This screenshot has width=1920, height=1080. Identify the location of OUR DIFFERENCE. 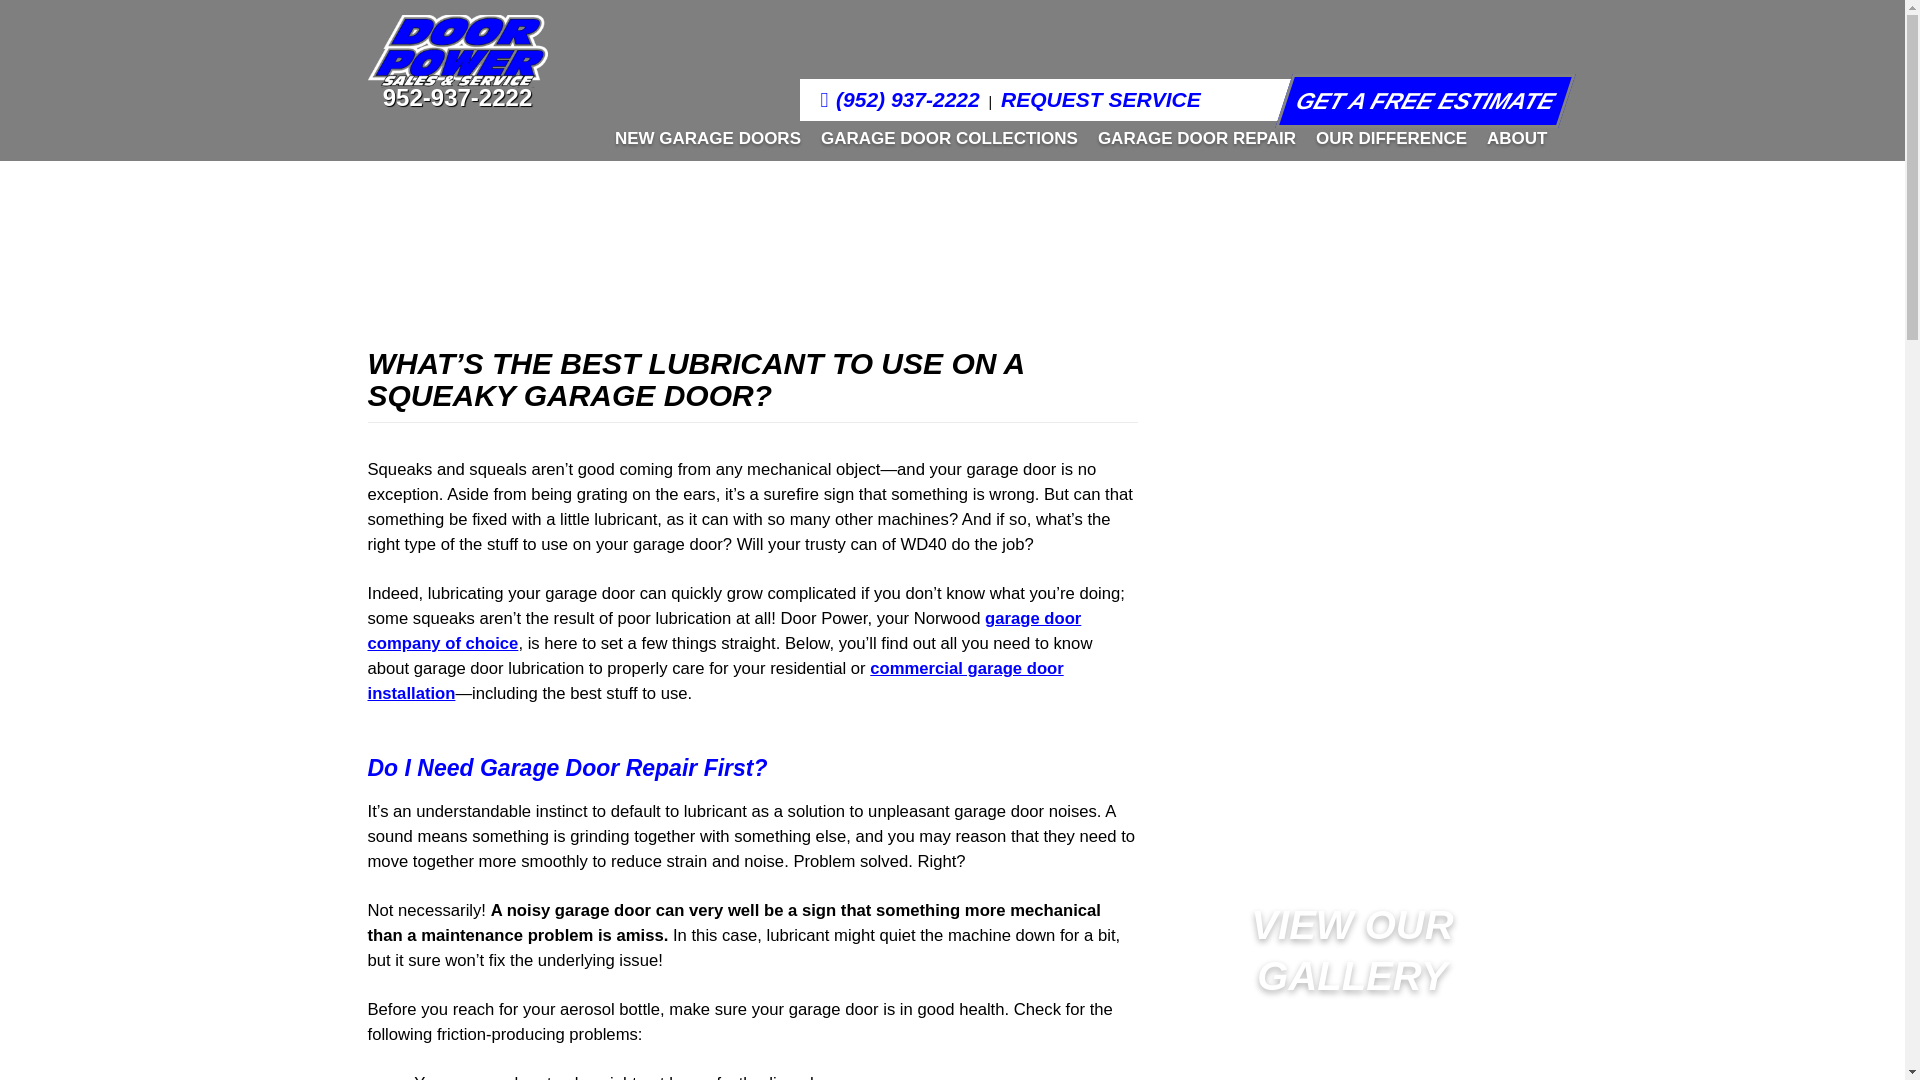
(1386, 138).